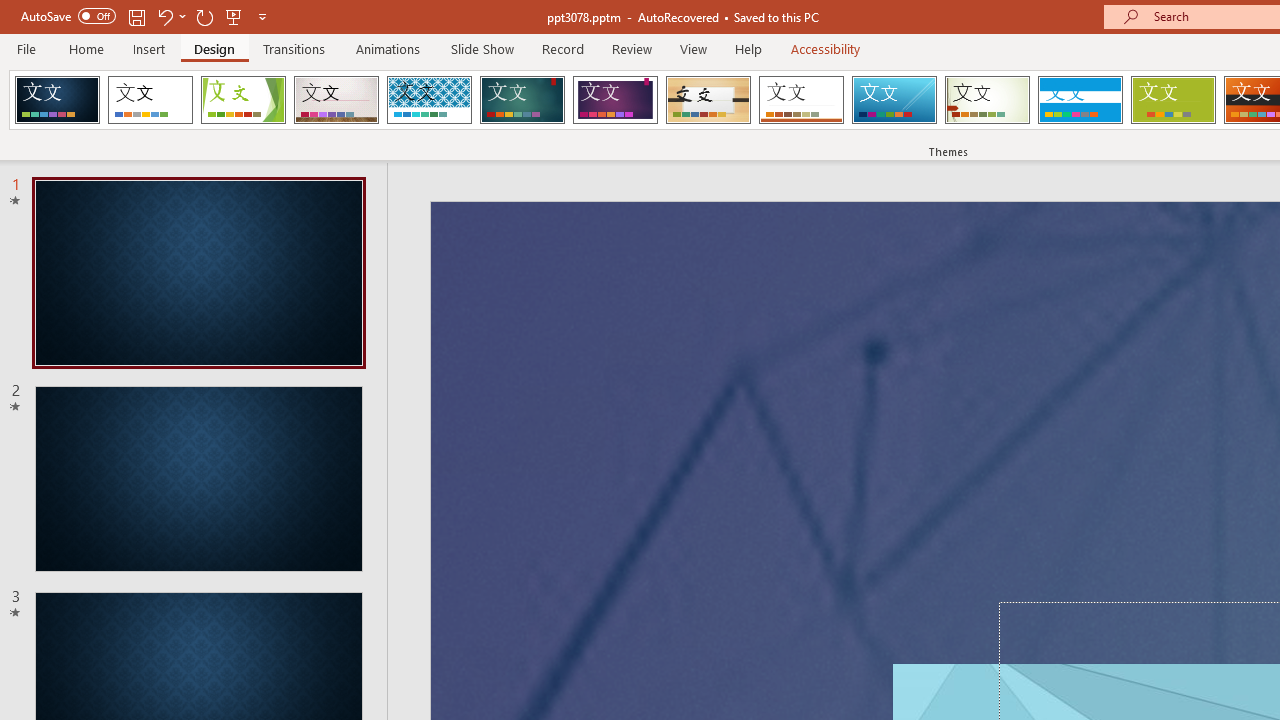 This screenshot has width=1280, height=720. Describe the element at coordinates (987, 100) in the screenshot. I see `Wisp` at that location.